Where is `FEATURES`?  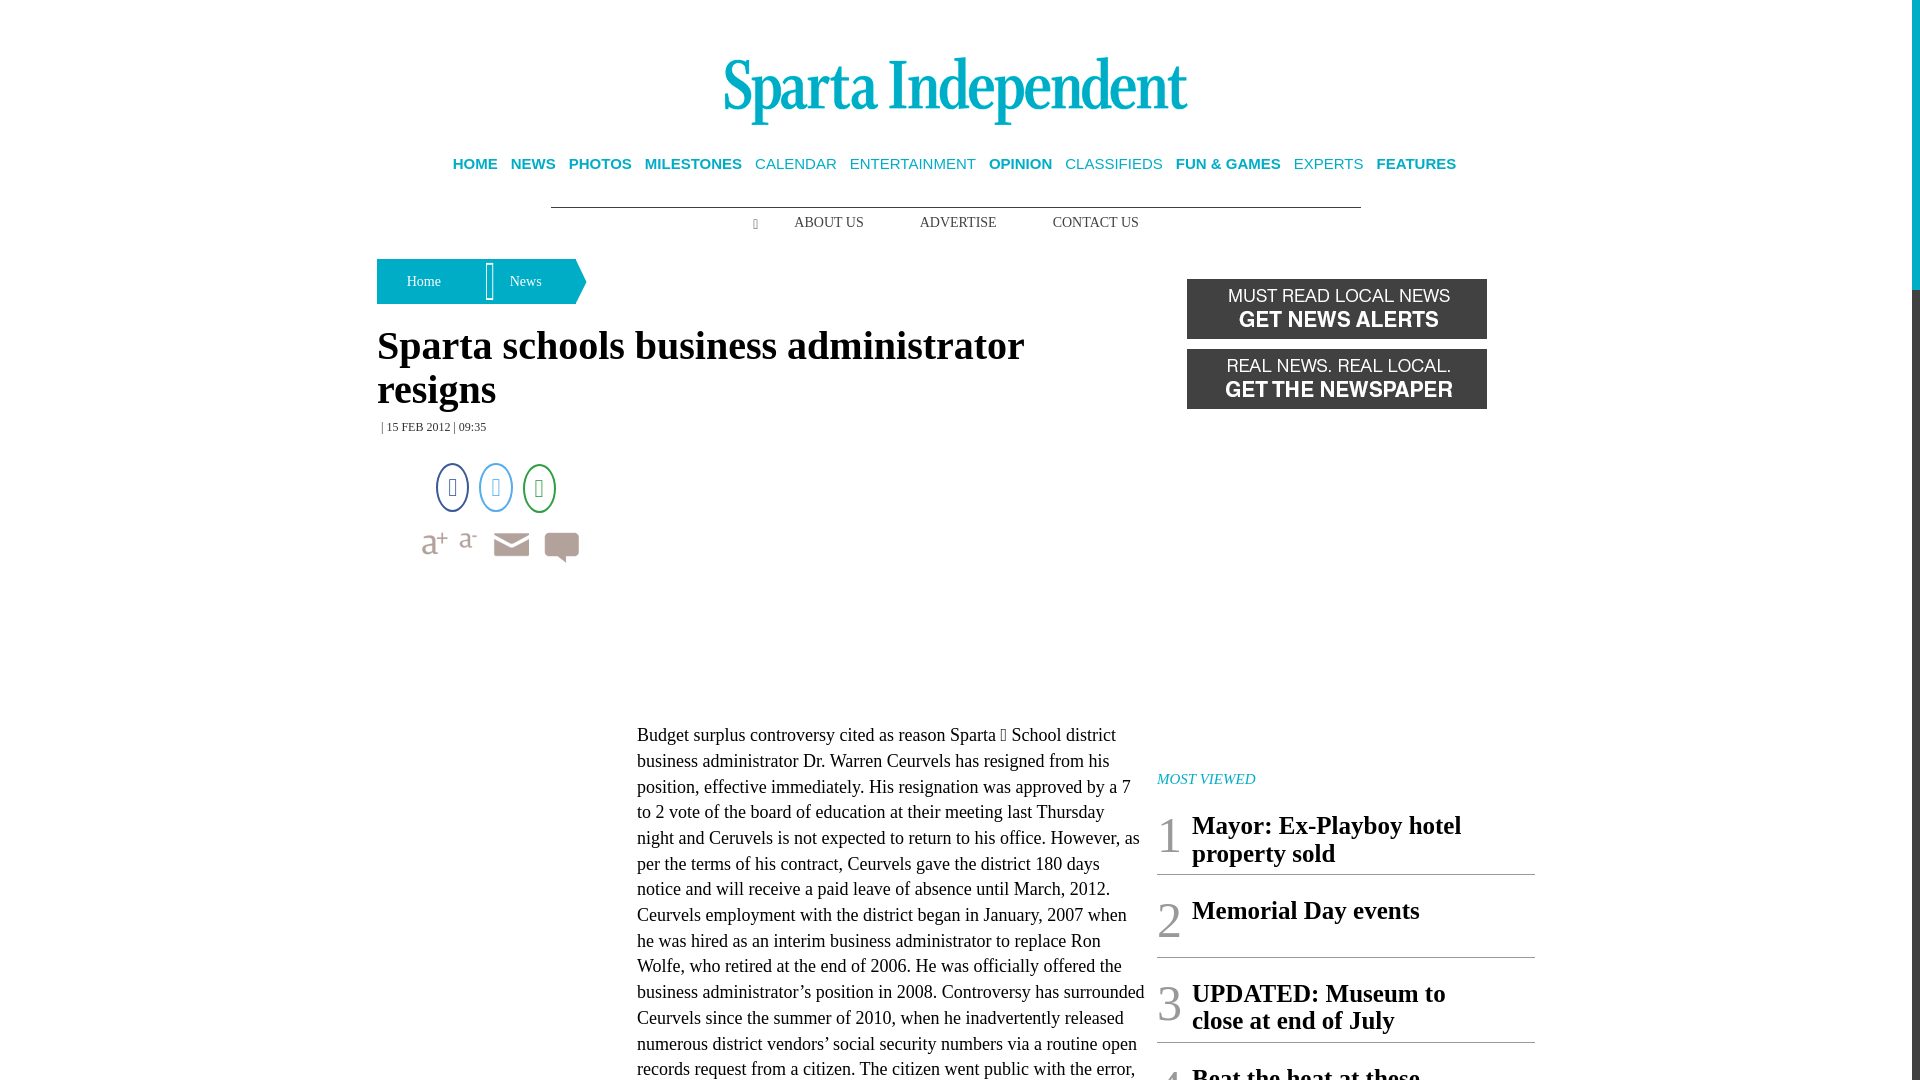
FEATURES is located at coordinates (1416, 163).